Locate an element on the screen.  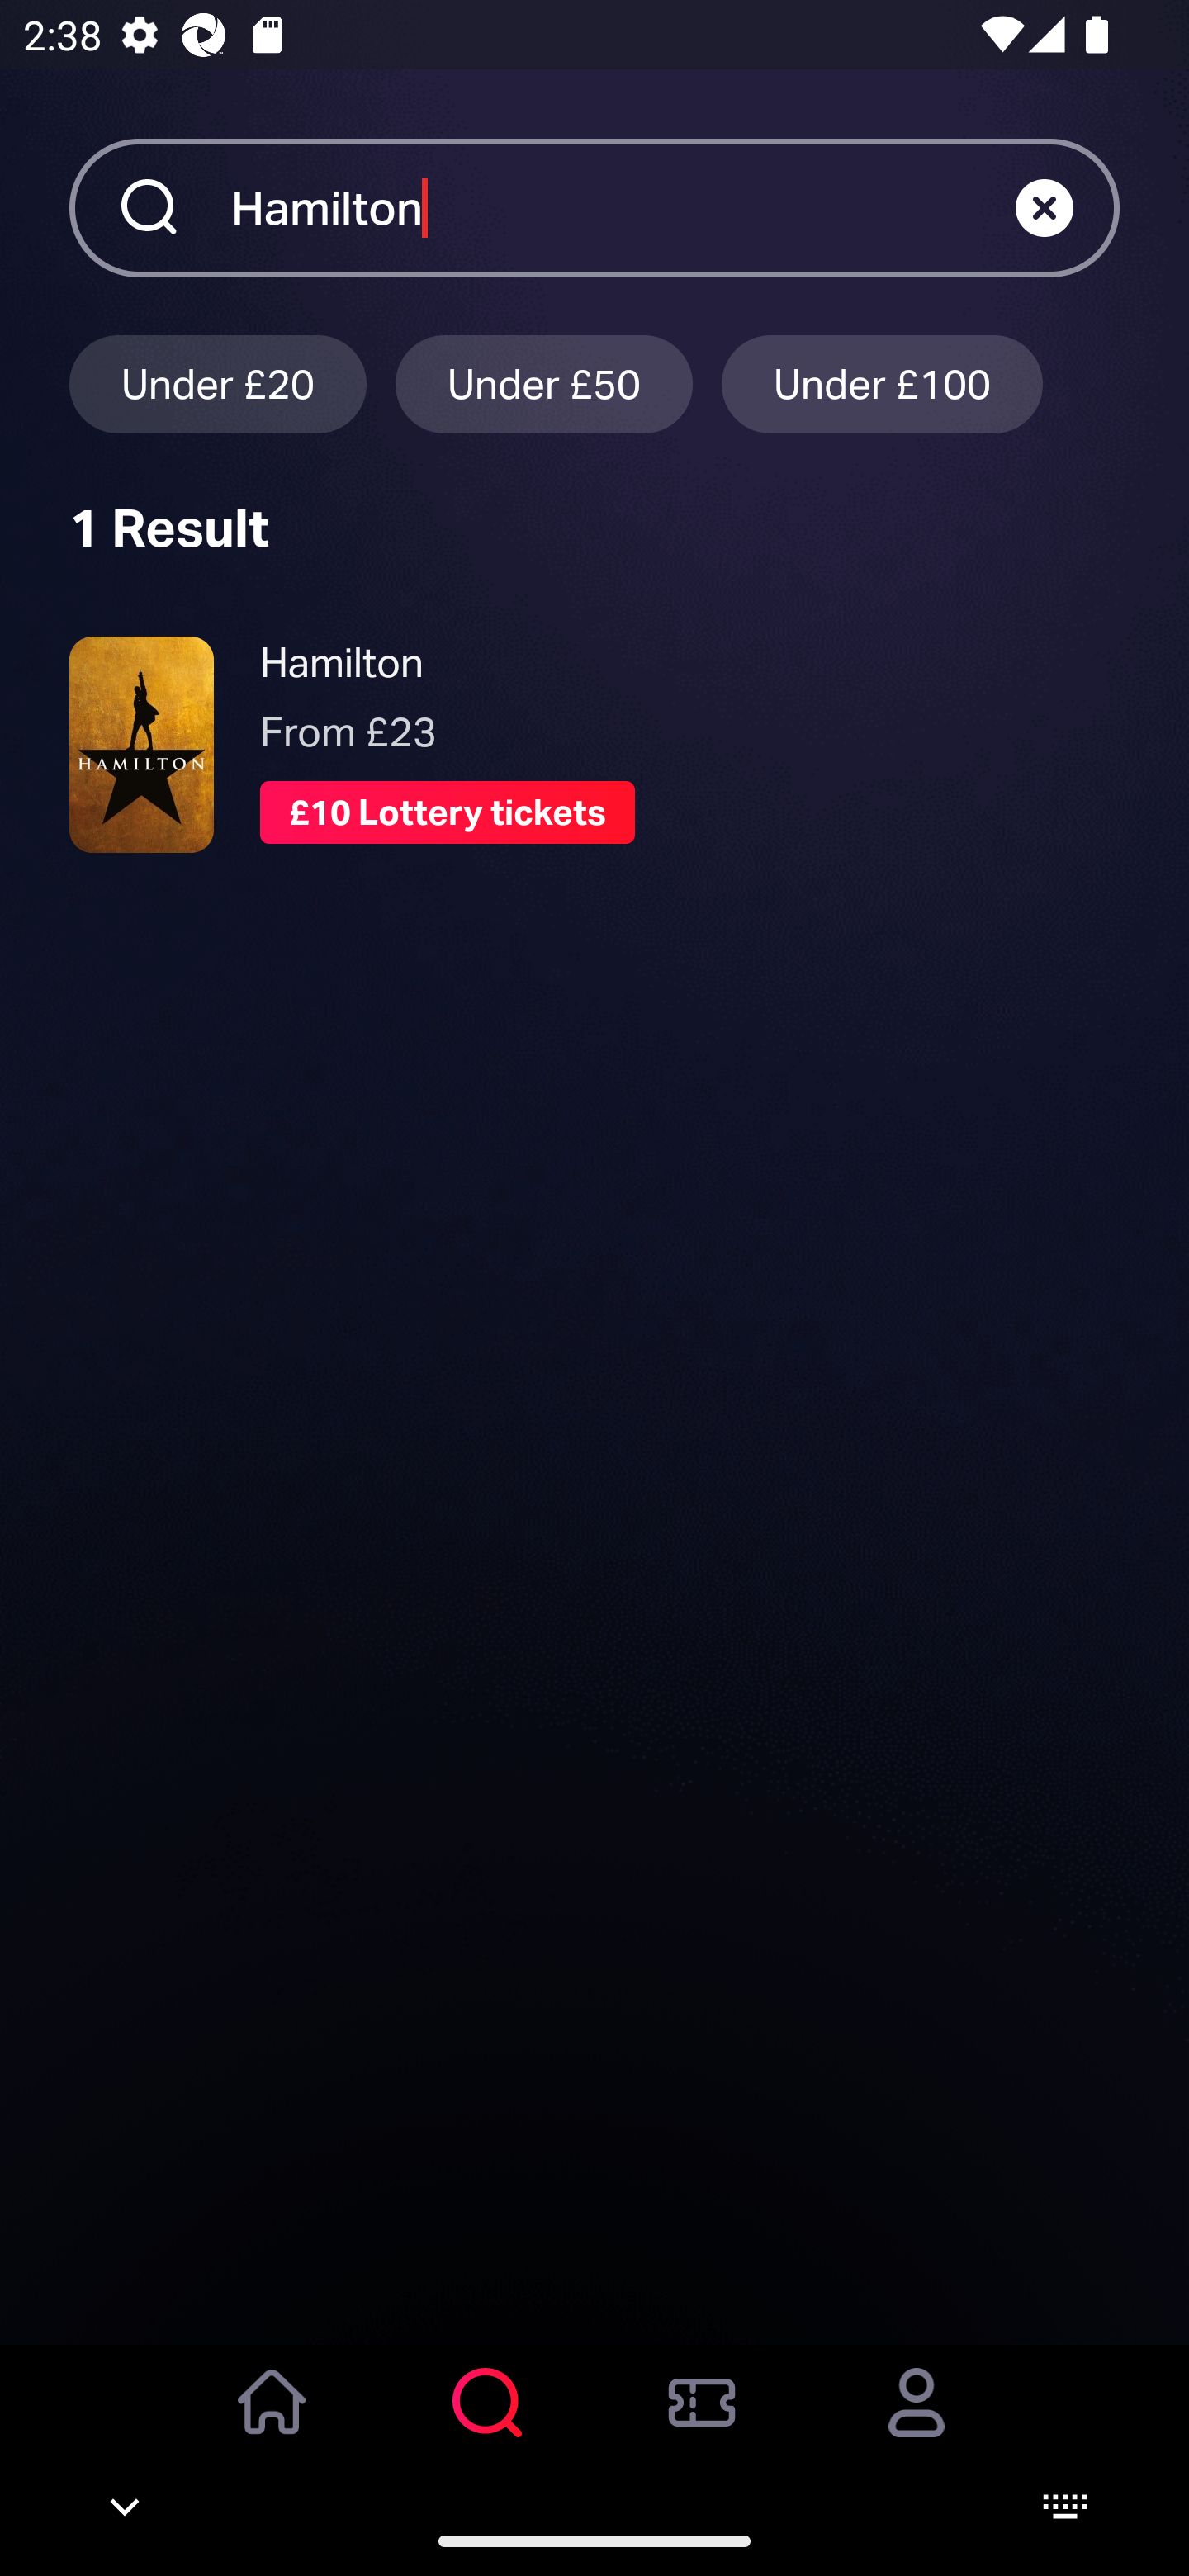
Home is located at coordinates (272, 2425).